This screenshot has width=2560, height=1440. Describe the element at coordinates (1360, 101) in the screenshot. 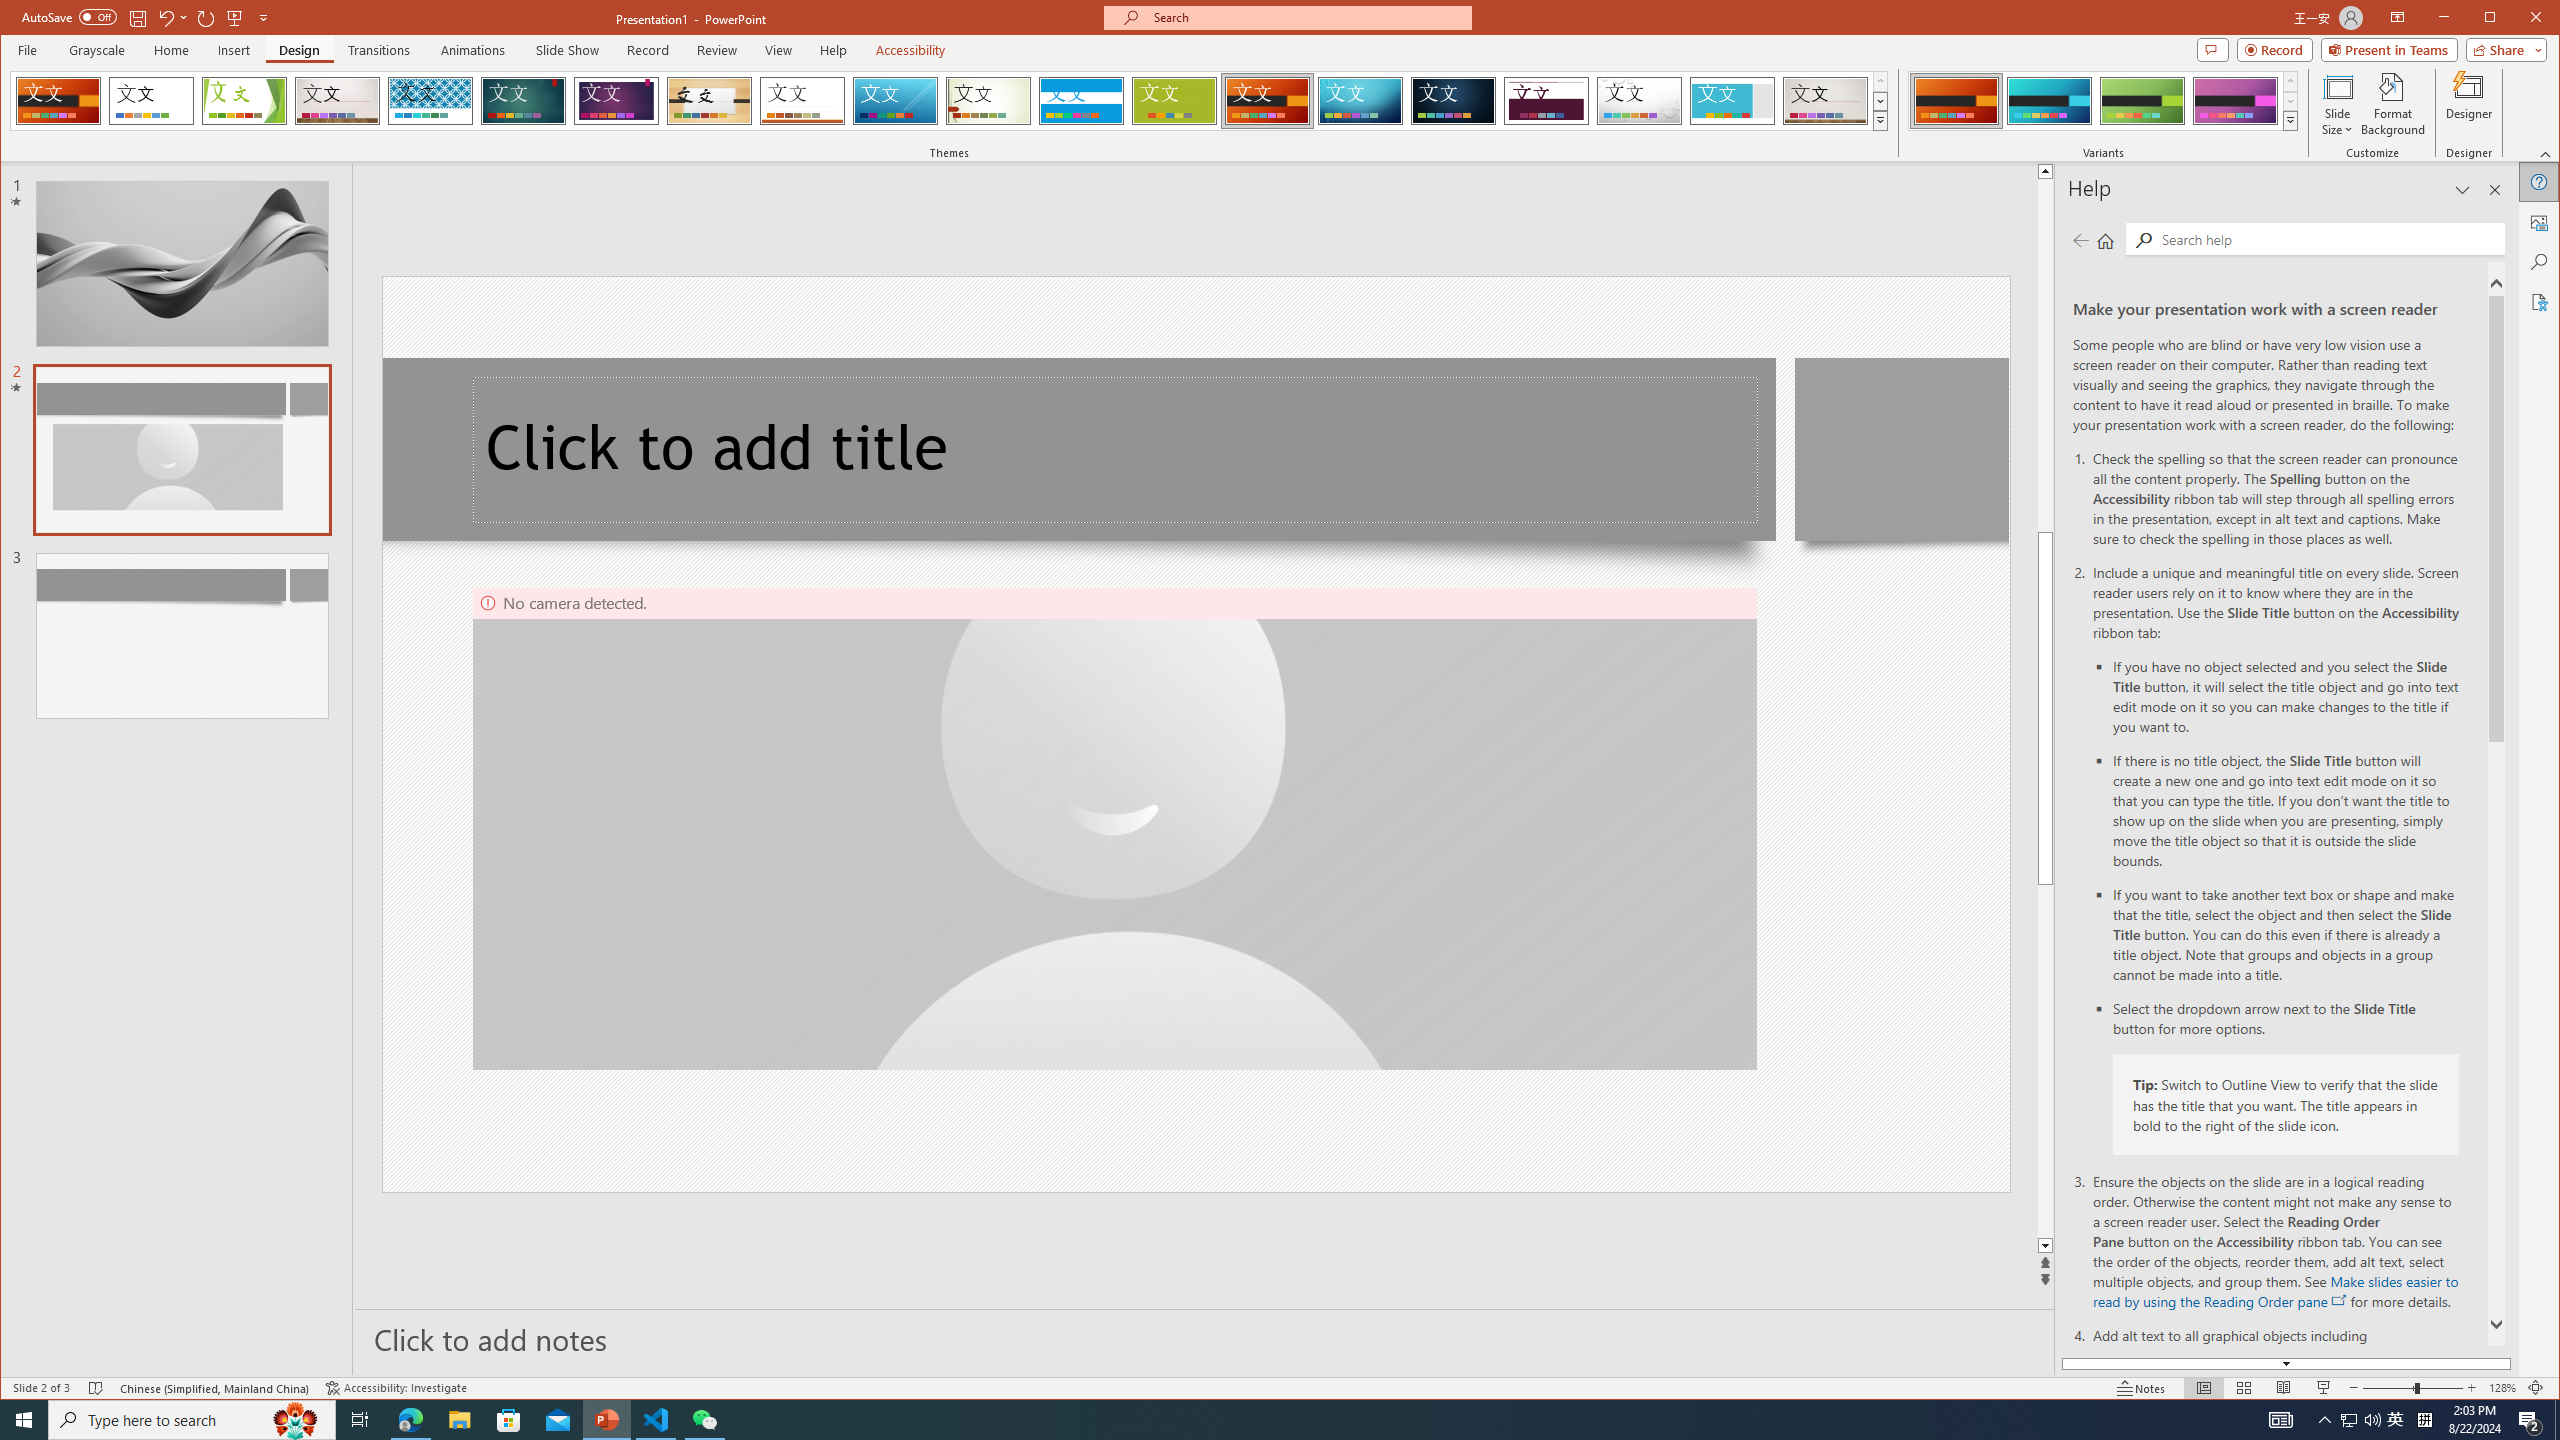

I see `Circuit` at that location.